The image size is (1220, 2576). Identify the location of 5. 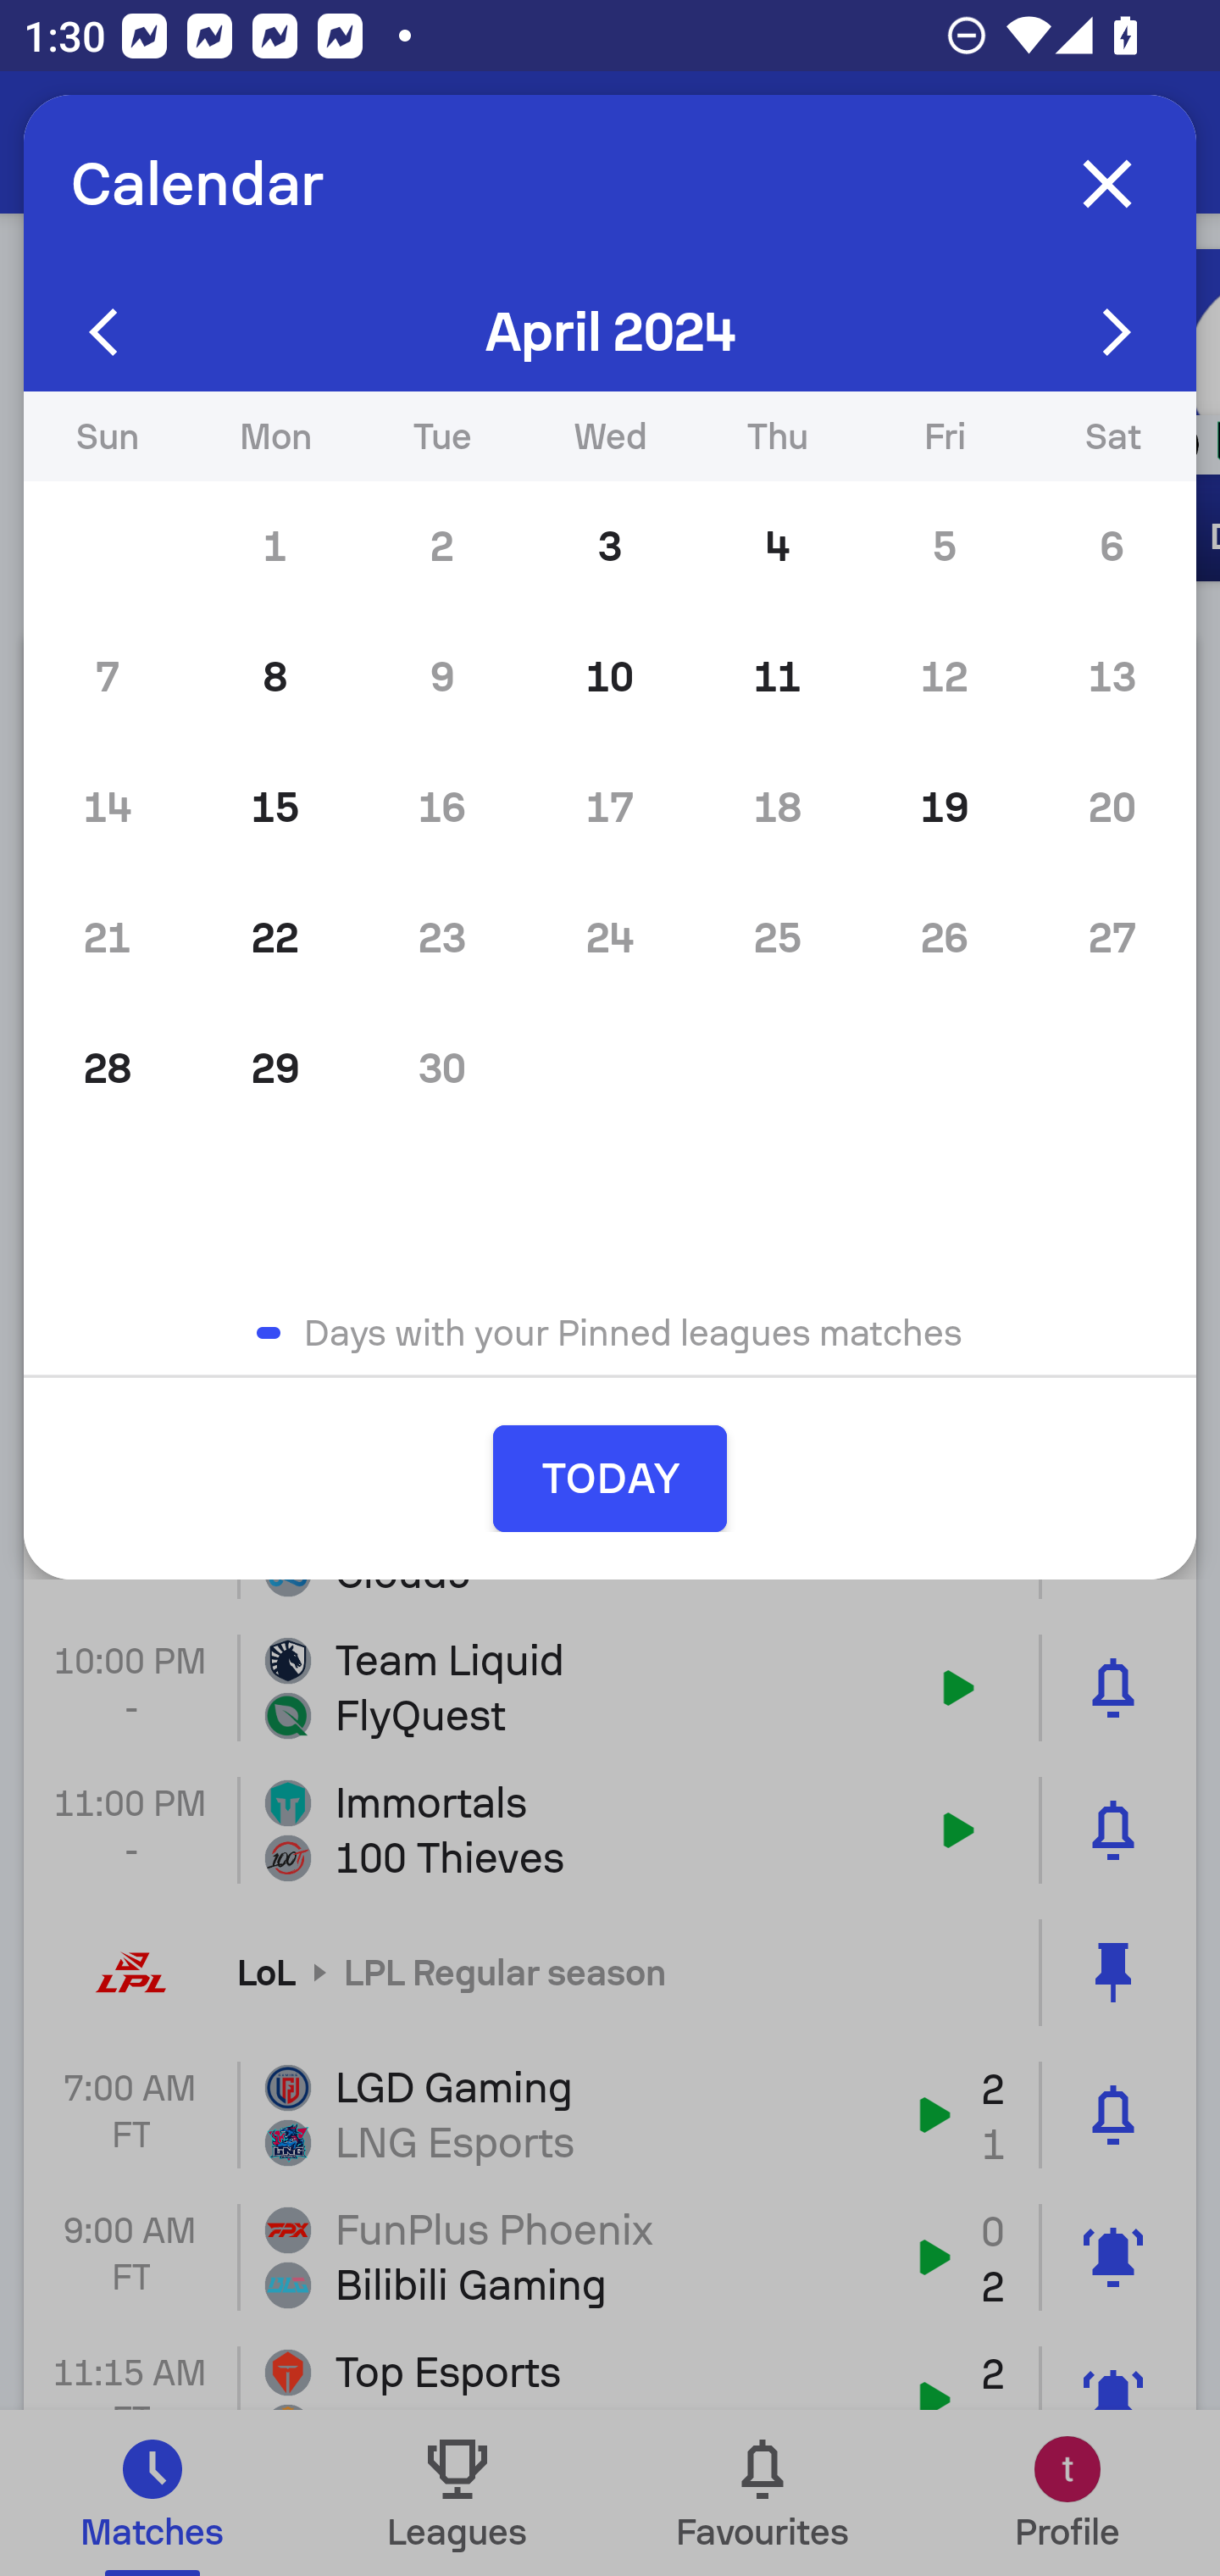
(944, 547).